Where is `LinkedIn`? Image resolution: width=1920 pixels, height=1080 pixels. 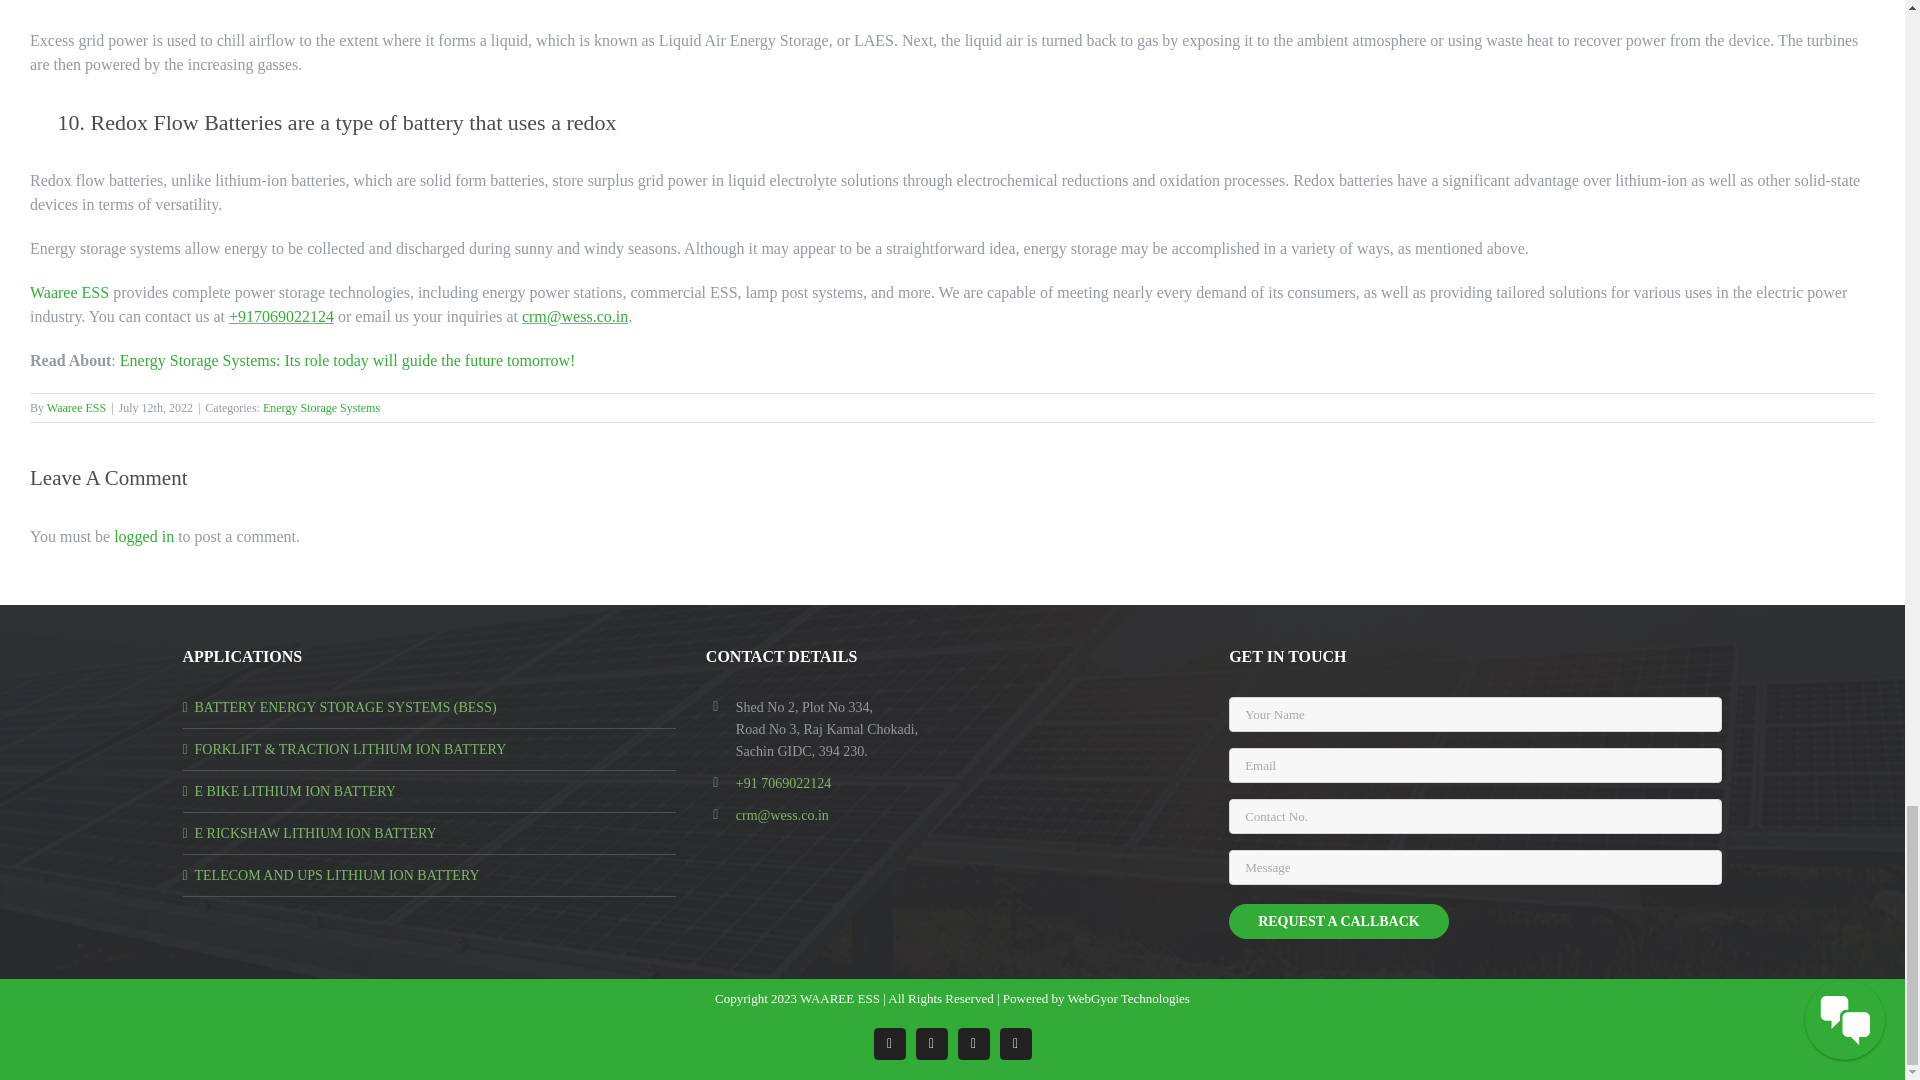
LinkedIn is located at coordinates (974, 1044).